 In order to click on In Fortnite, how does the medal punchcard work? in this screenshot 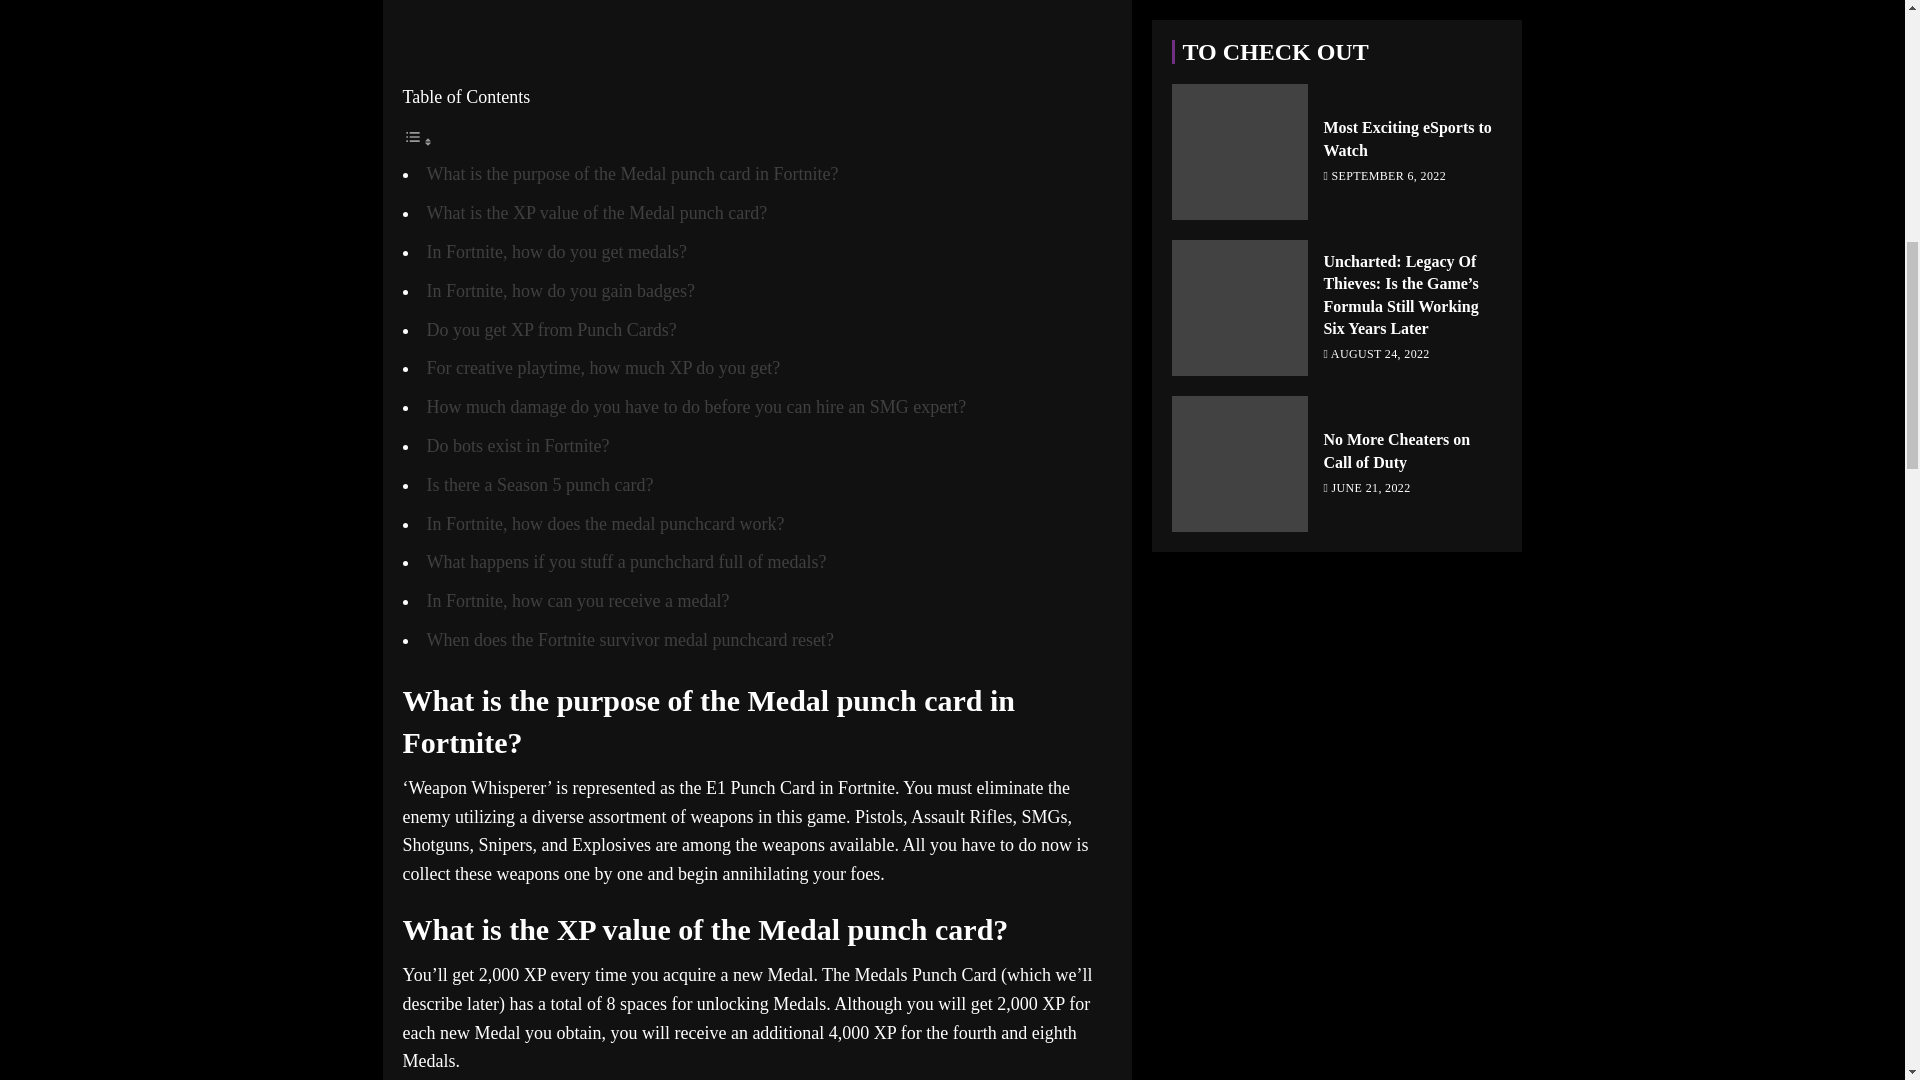, I will do `click(604, 524)`.